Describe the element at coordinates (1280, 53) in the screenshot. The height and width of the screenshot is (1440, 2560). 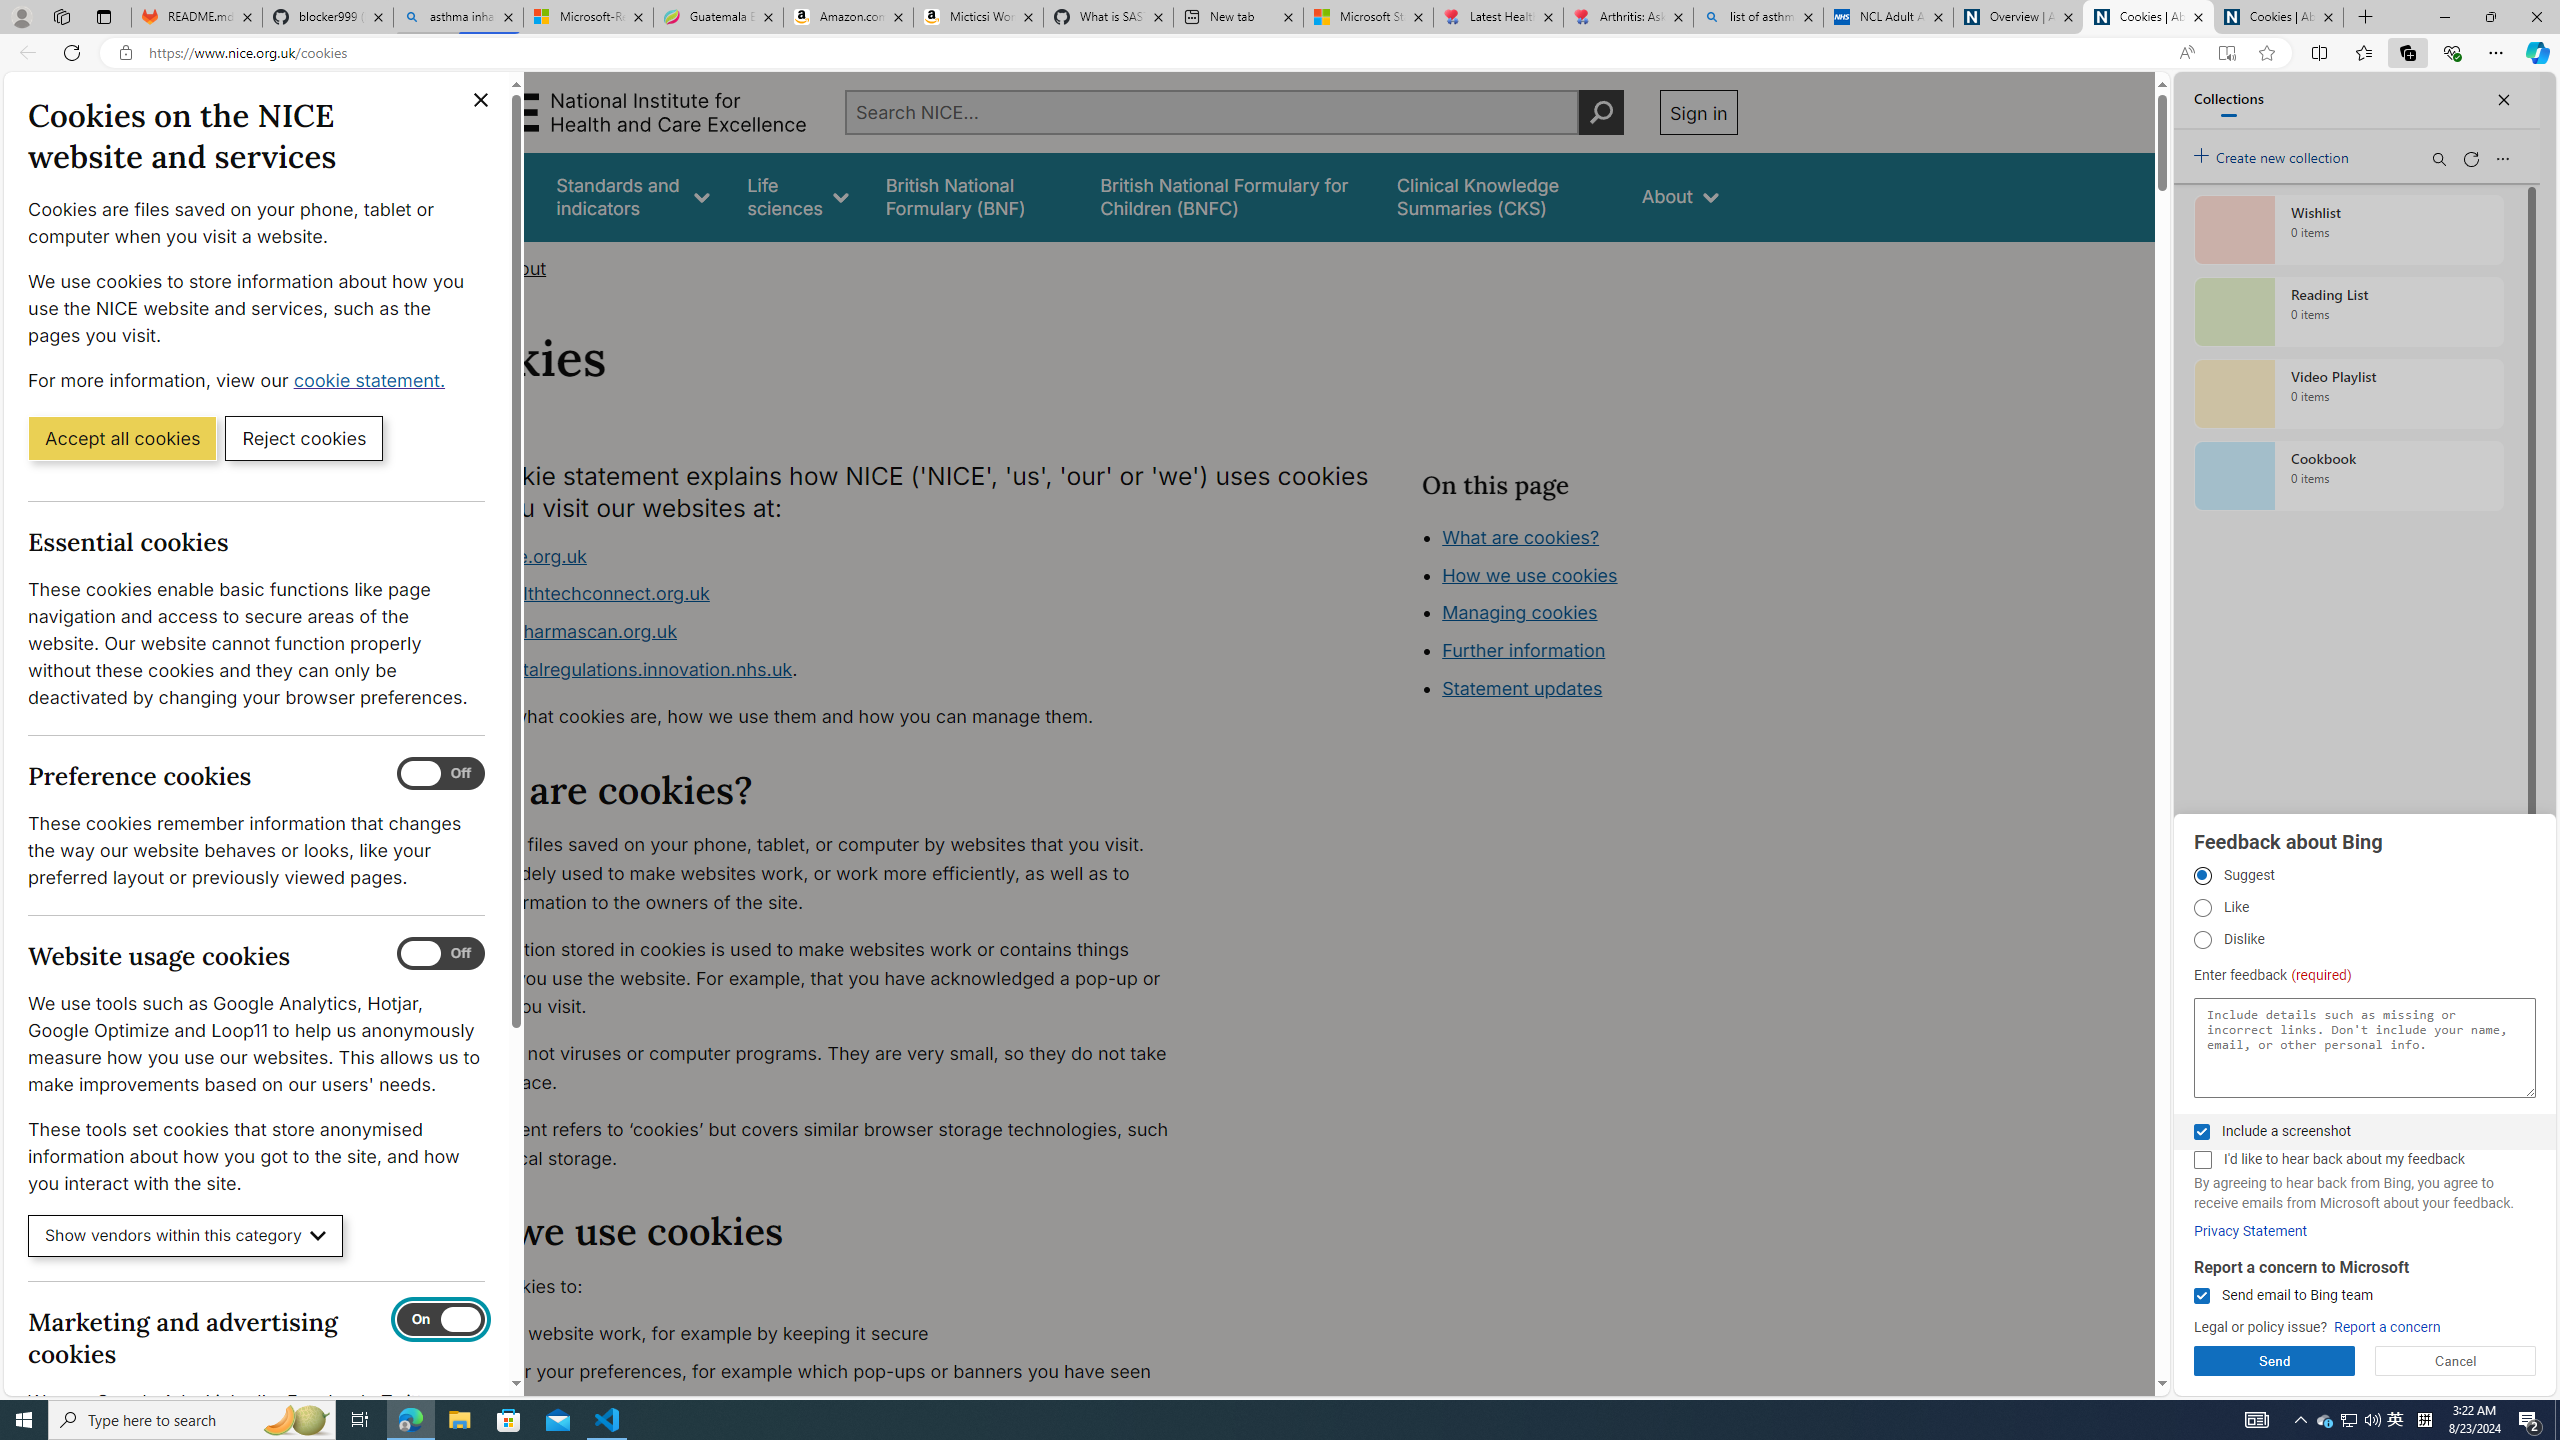
I see `App bar` at that location.